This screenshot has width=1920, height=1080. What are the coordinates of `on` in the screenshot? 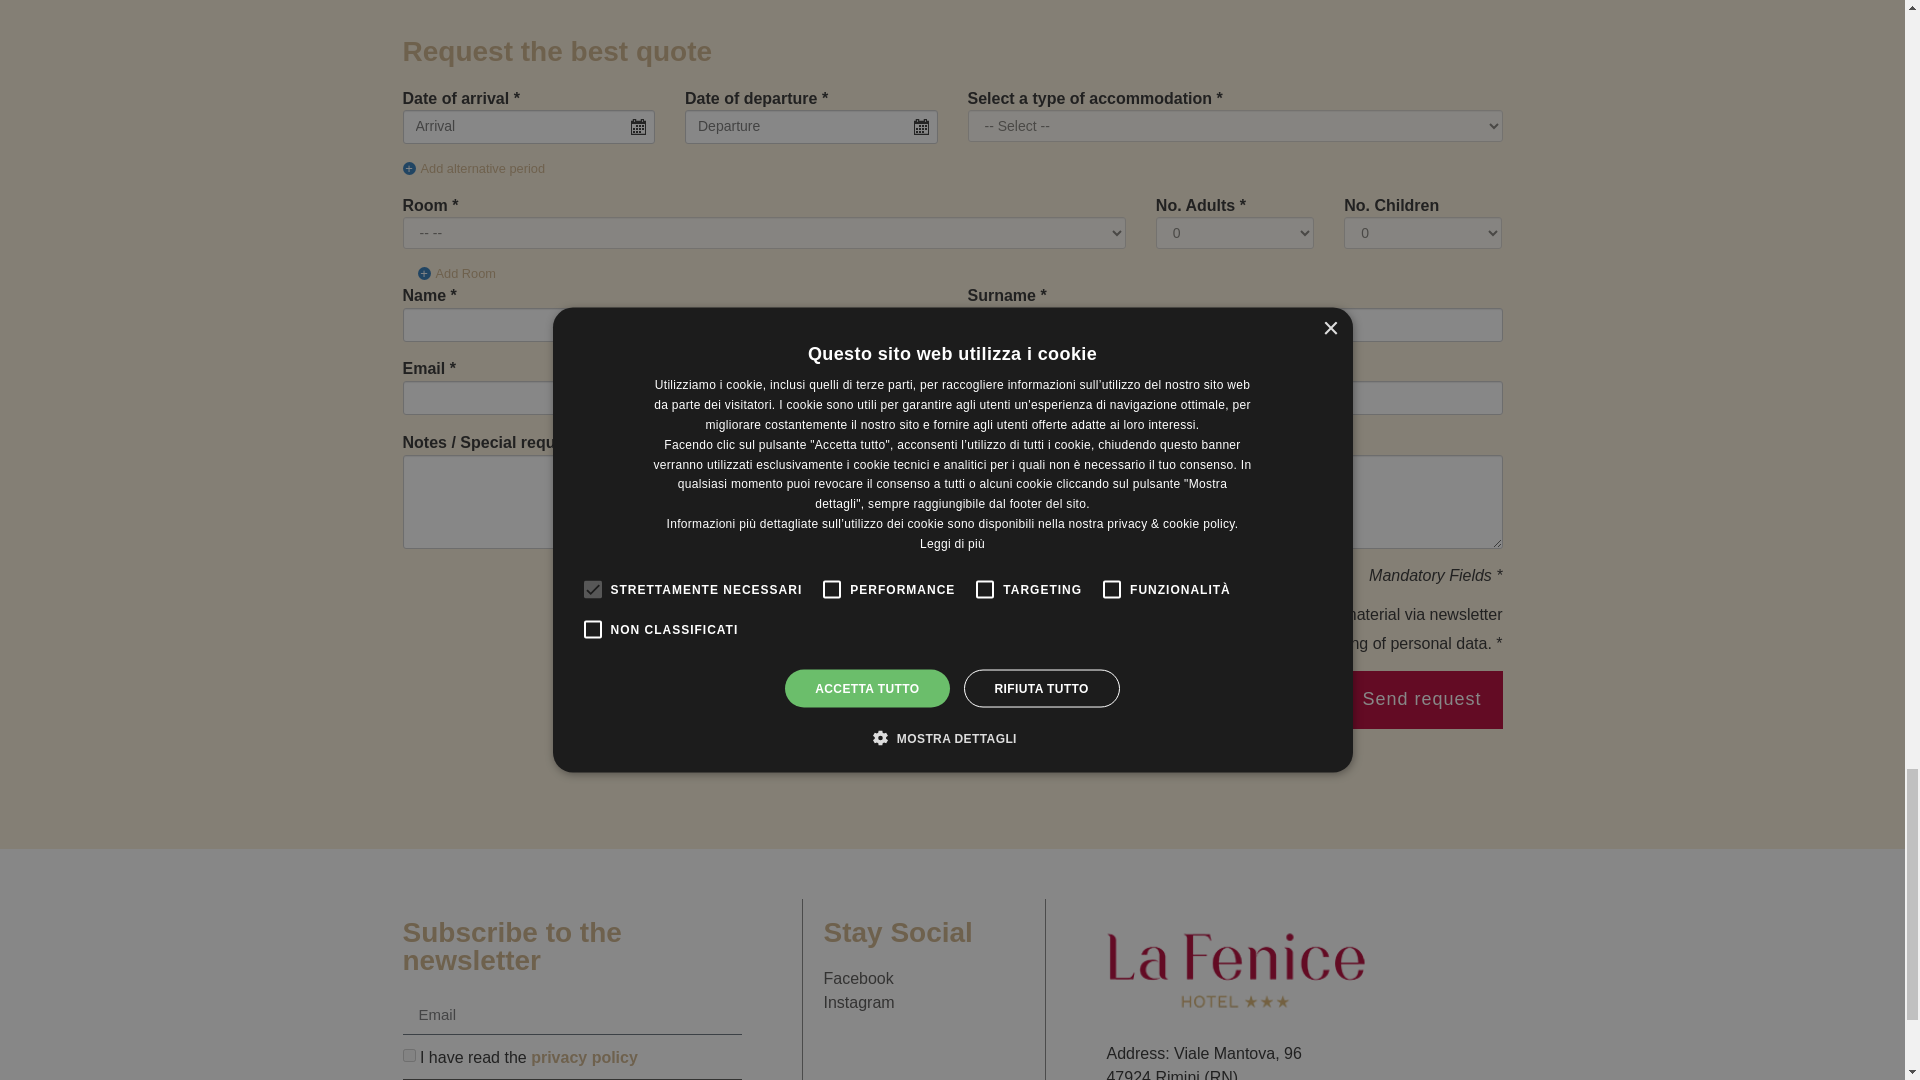 It's located at (408, 1054).